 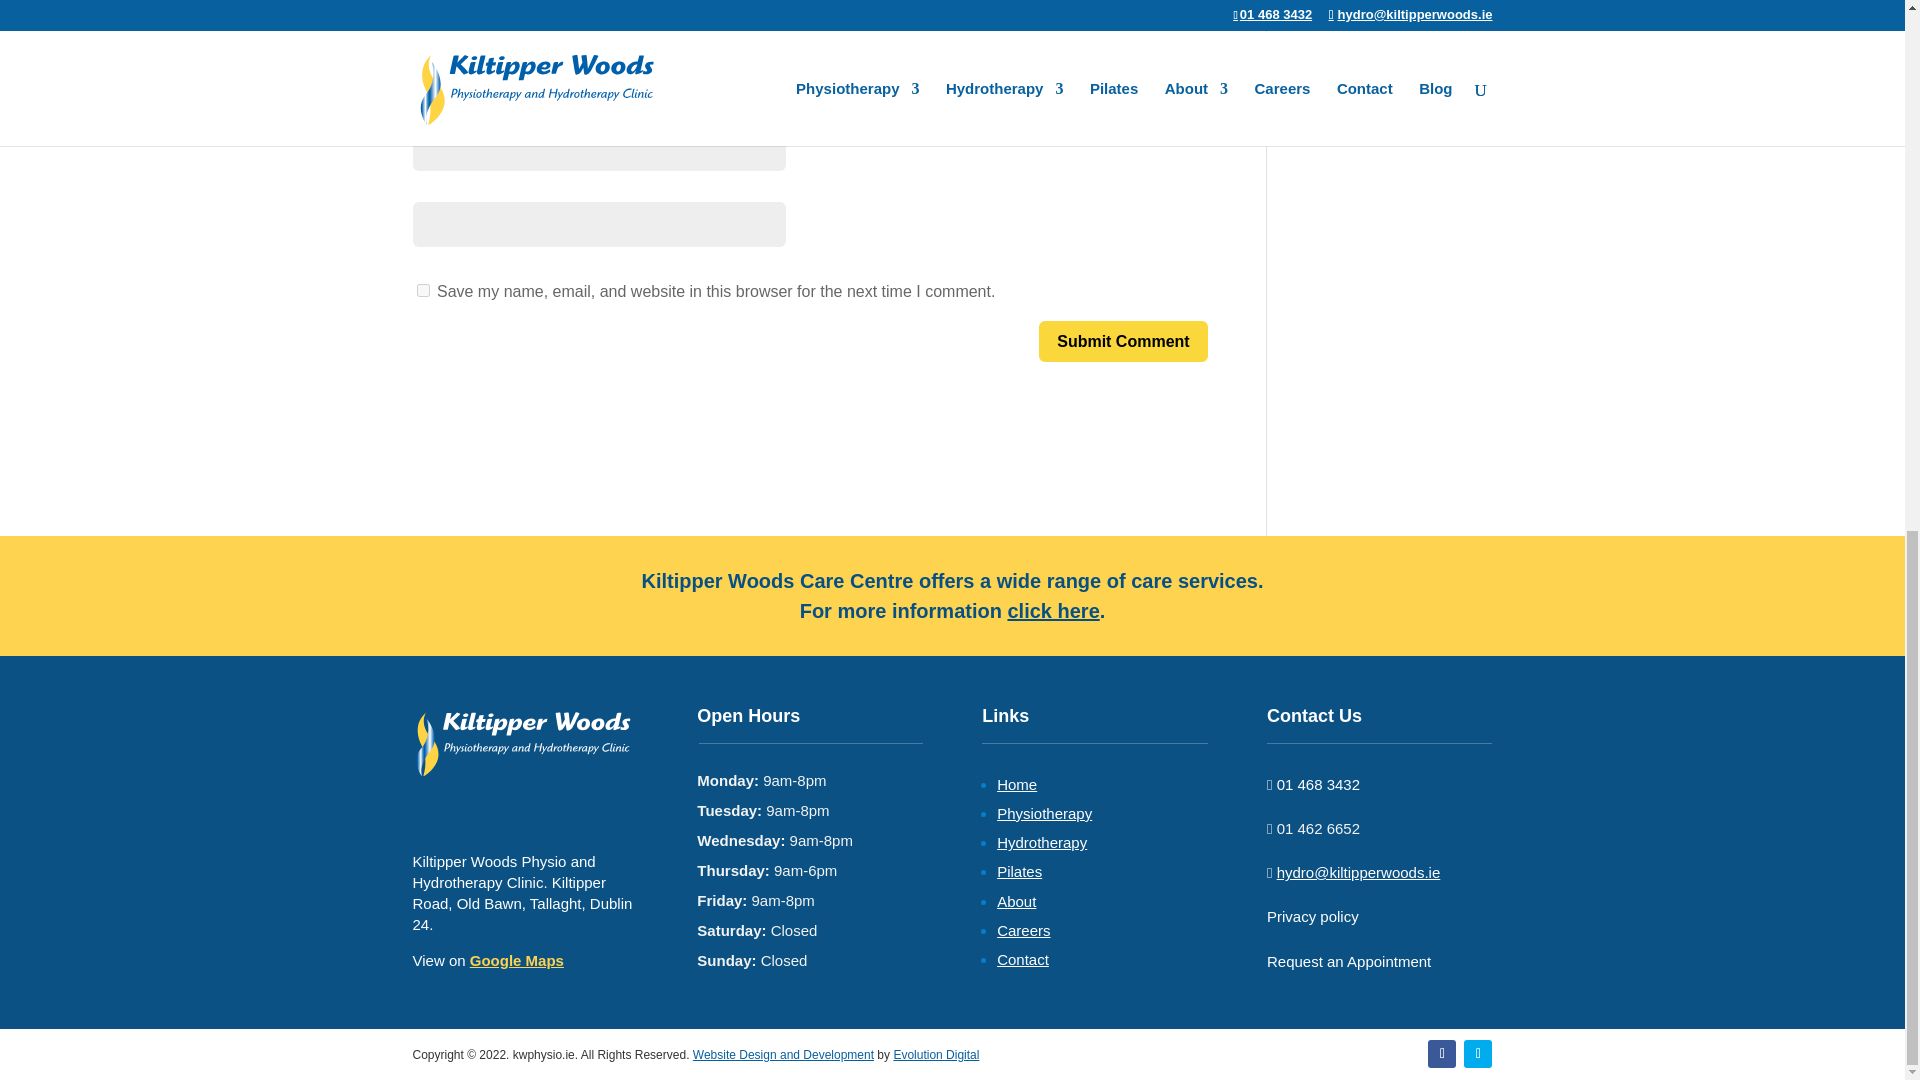 What do you see at coordinates (422, 290) in the screenshot?
I see `yes` at bounding box center [422, 290].